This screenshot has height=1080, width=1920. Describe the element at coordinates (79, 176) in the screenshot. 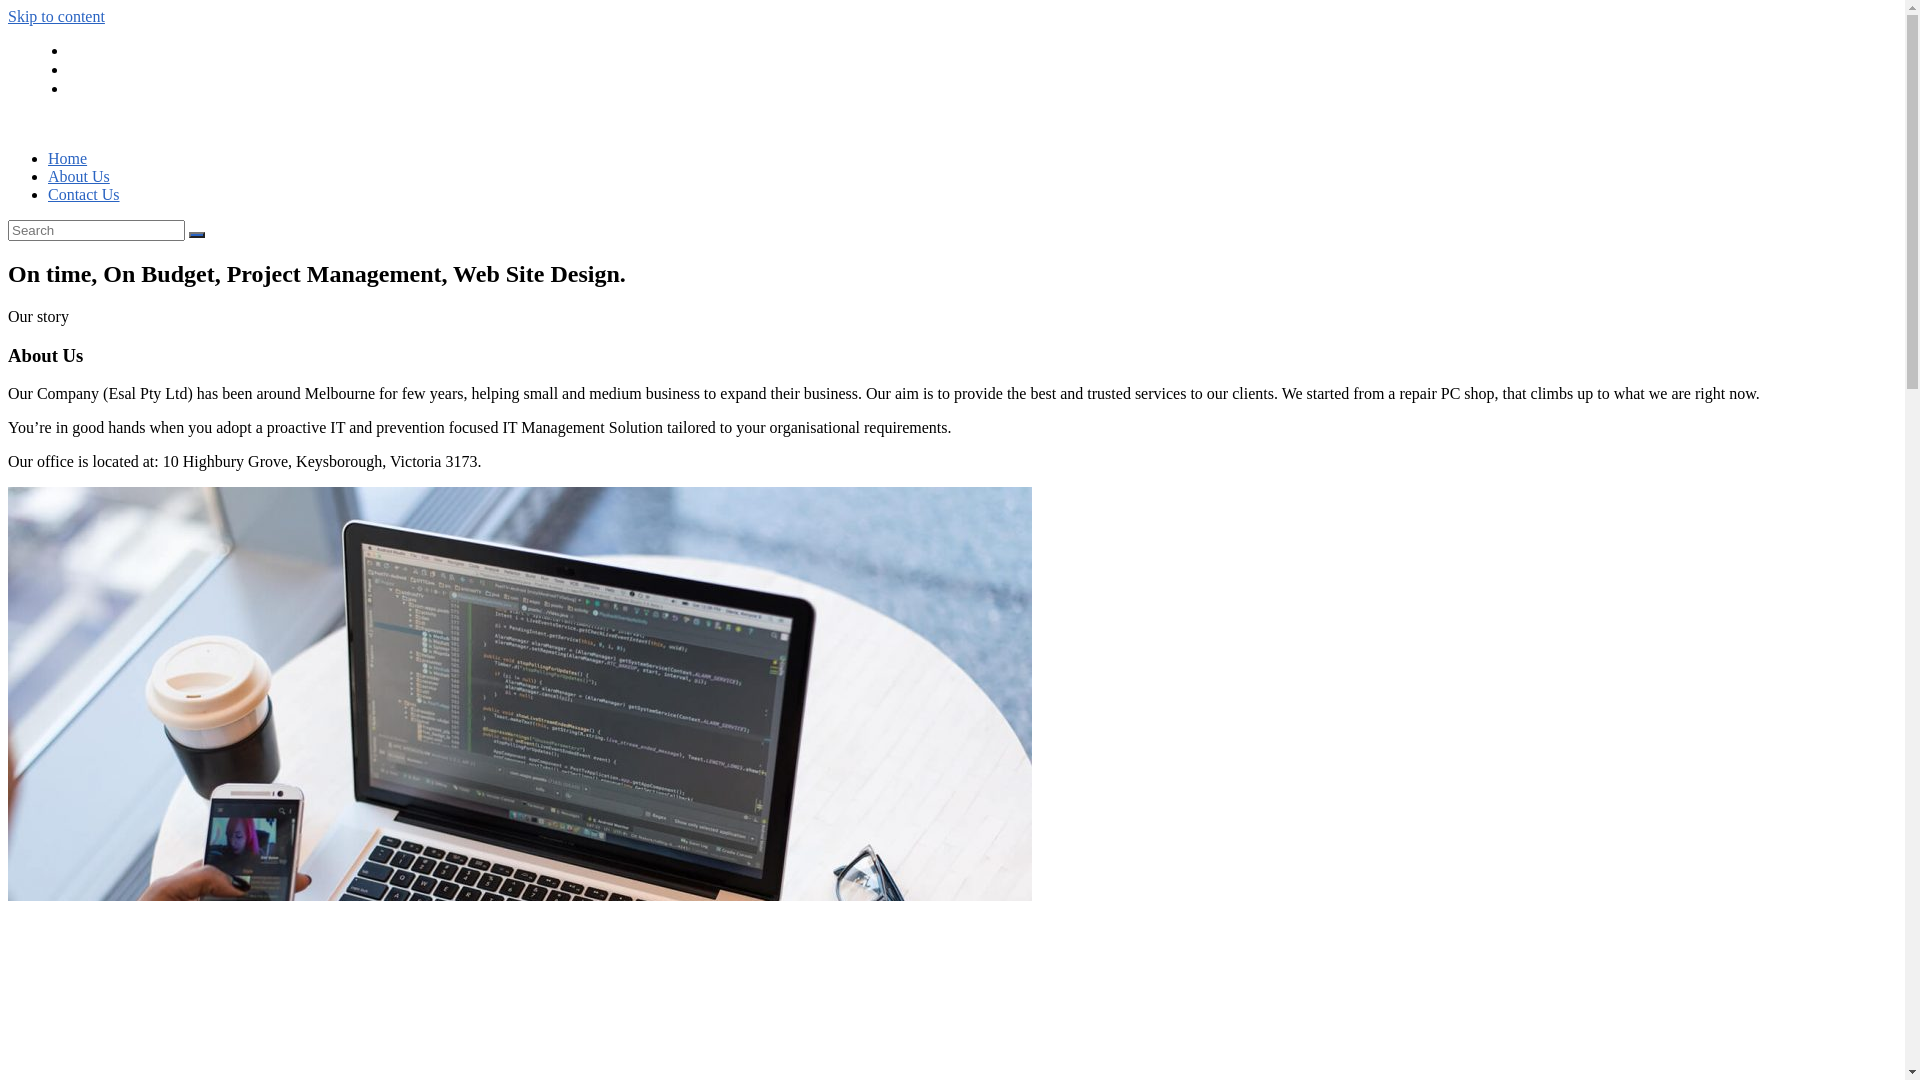

I see `About Us` at that location.